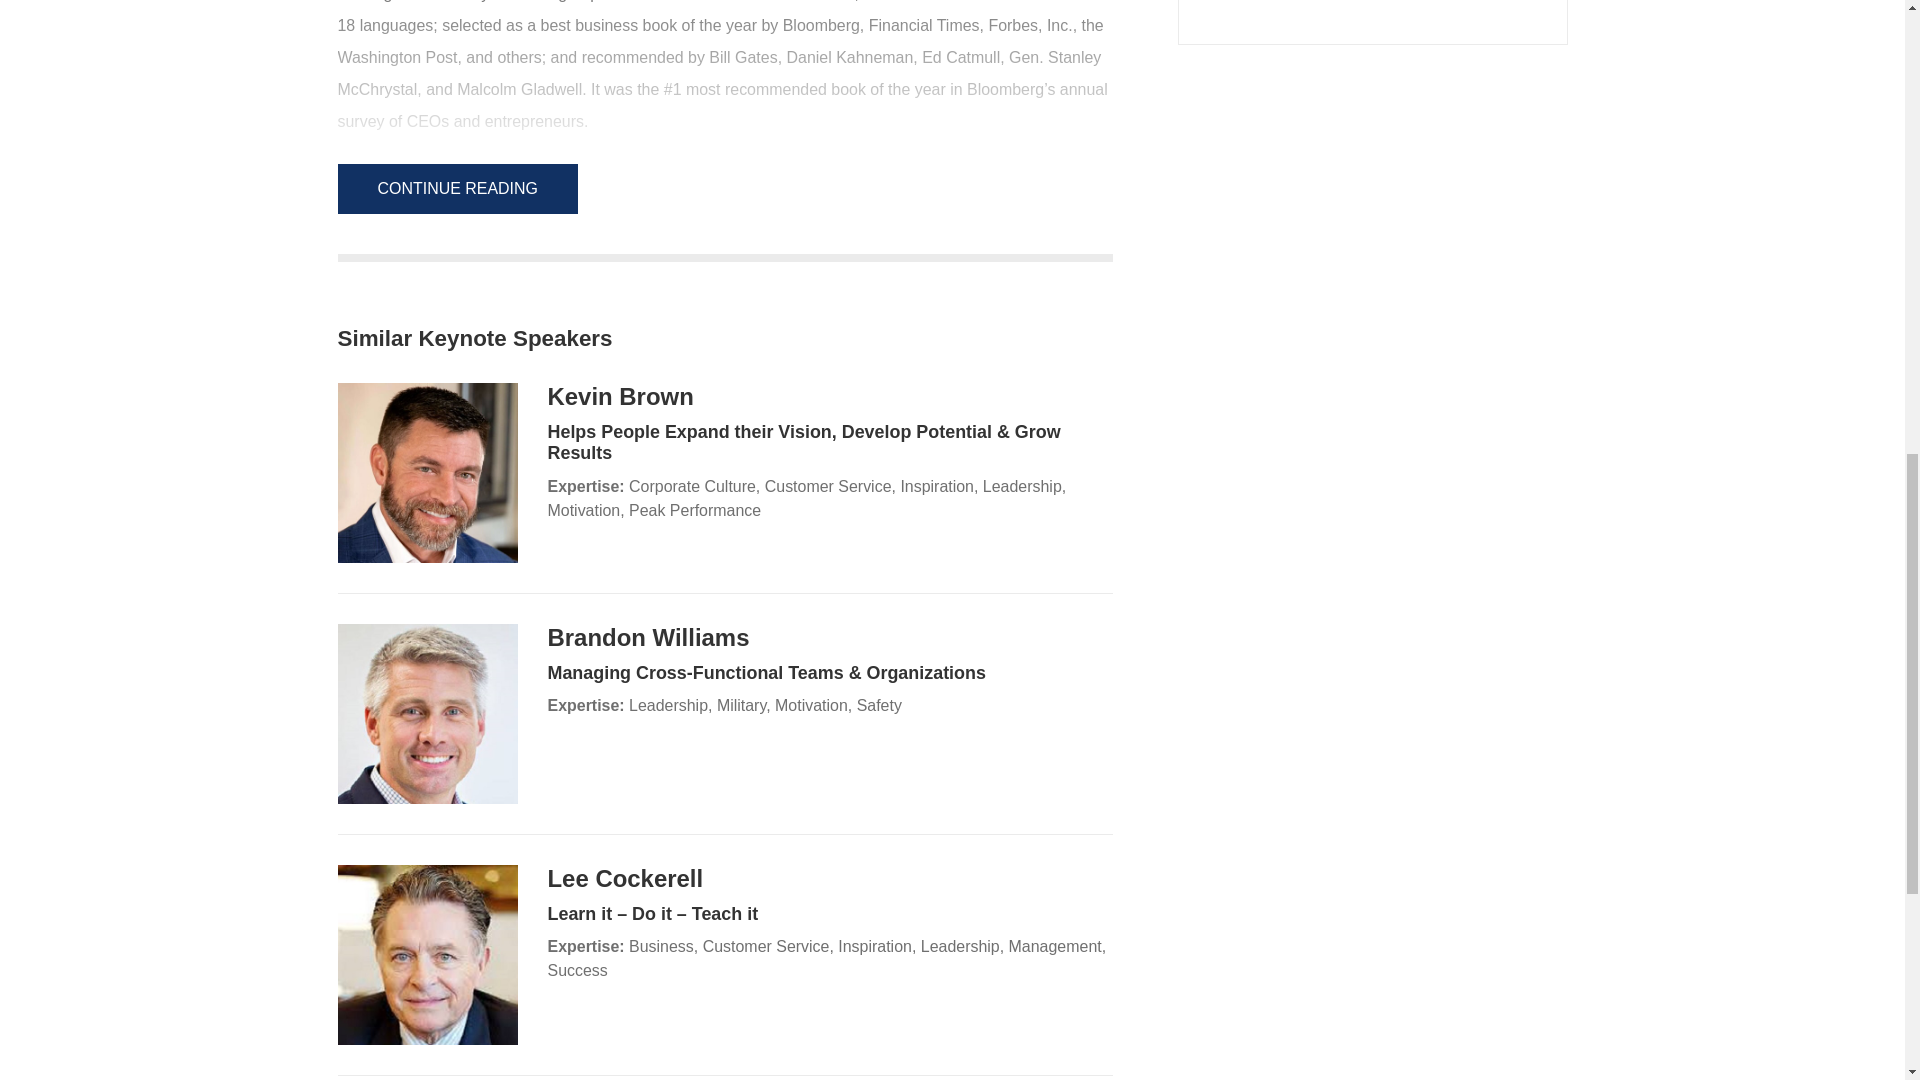 The width and height of the screenshot is (1920, 1080). What do you see at coordinates (648, 638) in the screenshot?
I see `Brandon Williams` at bounding box center [648, 638].